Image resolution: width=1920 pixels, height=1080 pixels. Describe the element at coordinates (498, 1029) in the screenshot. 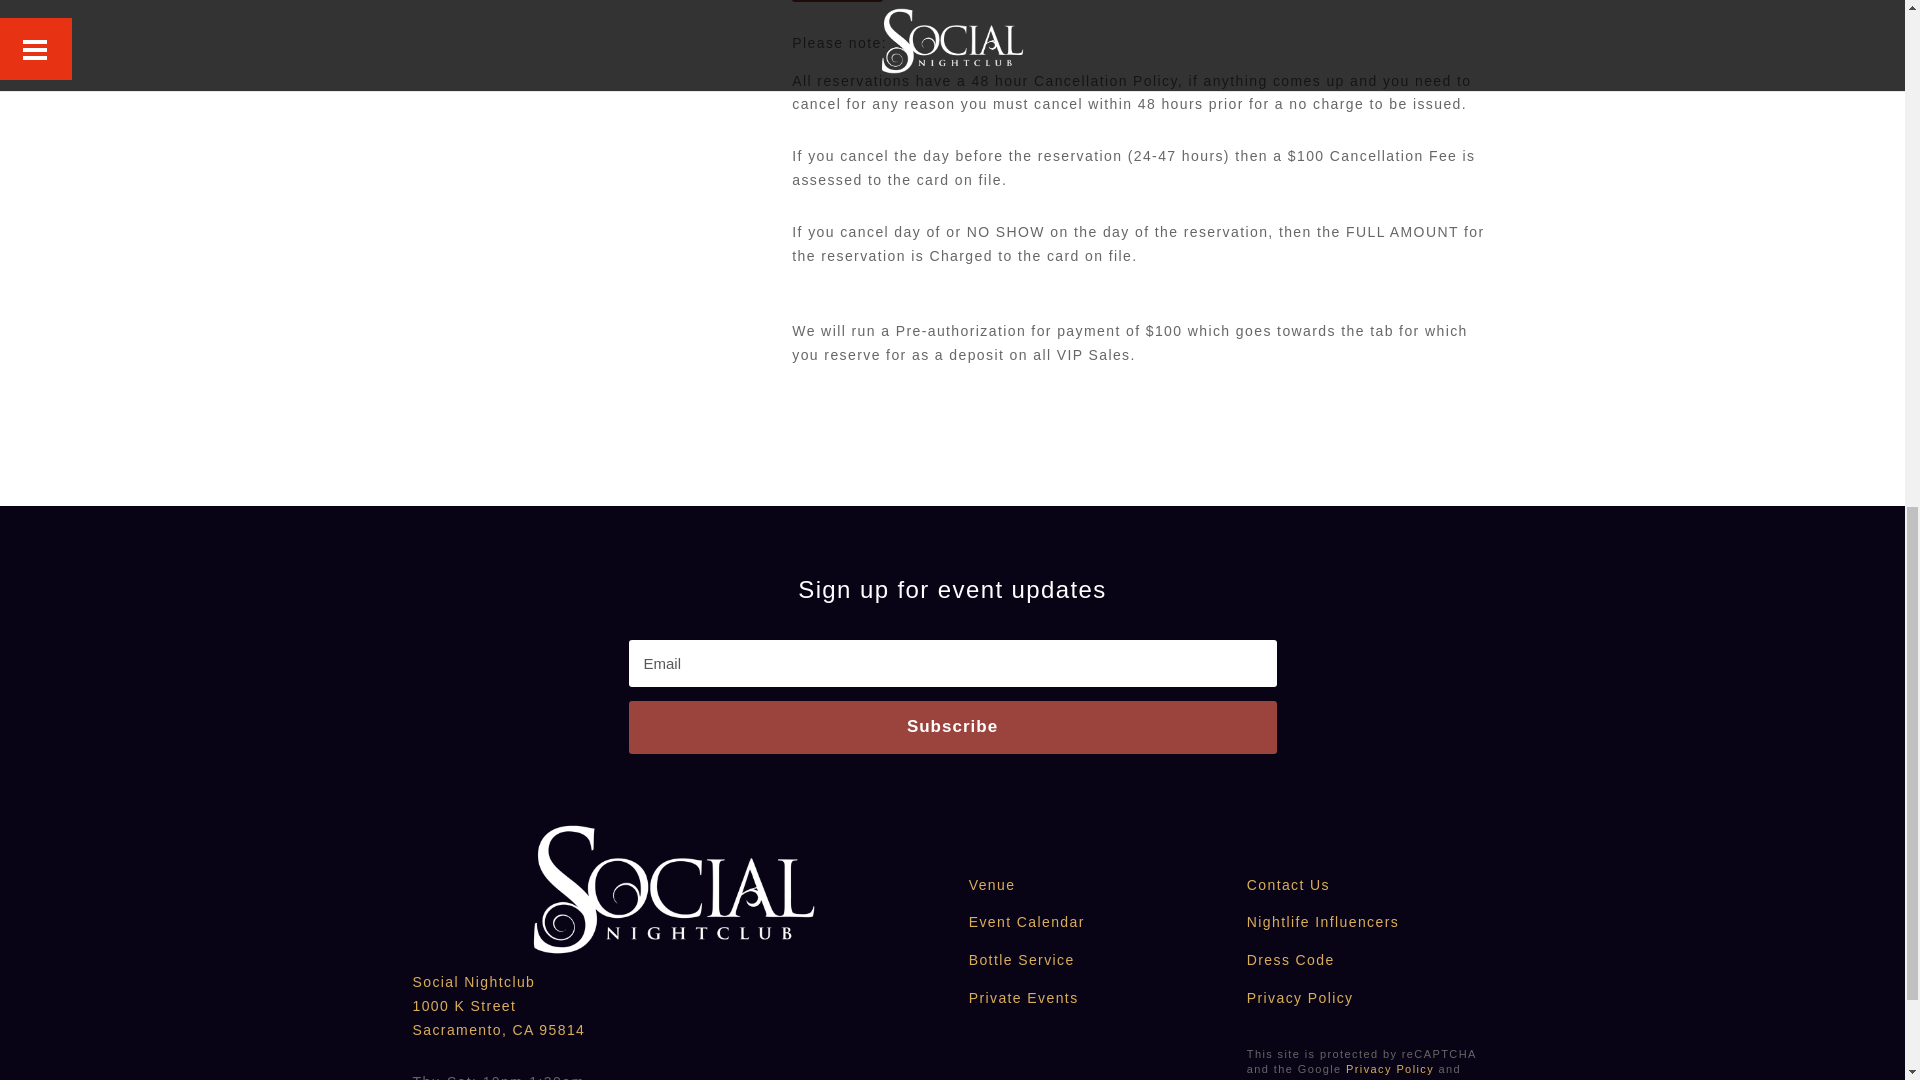

I see `Sacramento, CA 95814` at that location.